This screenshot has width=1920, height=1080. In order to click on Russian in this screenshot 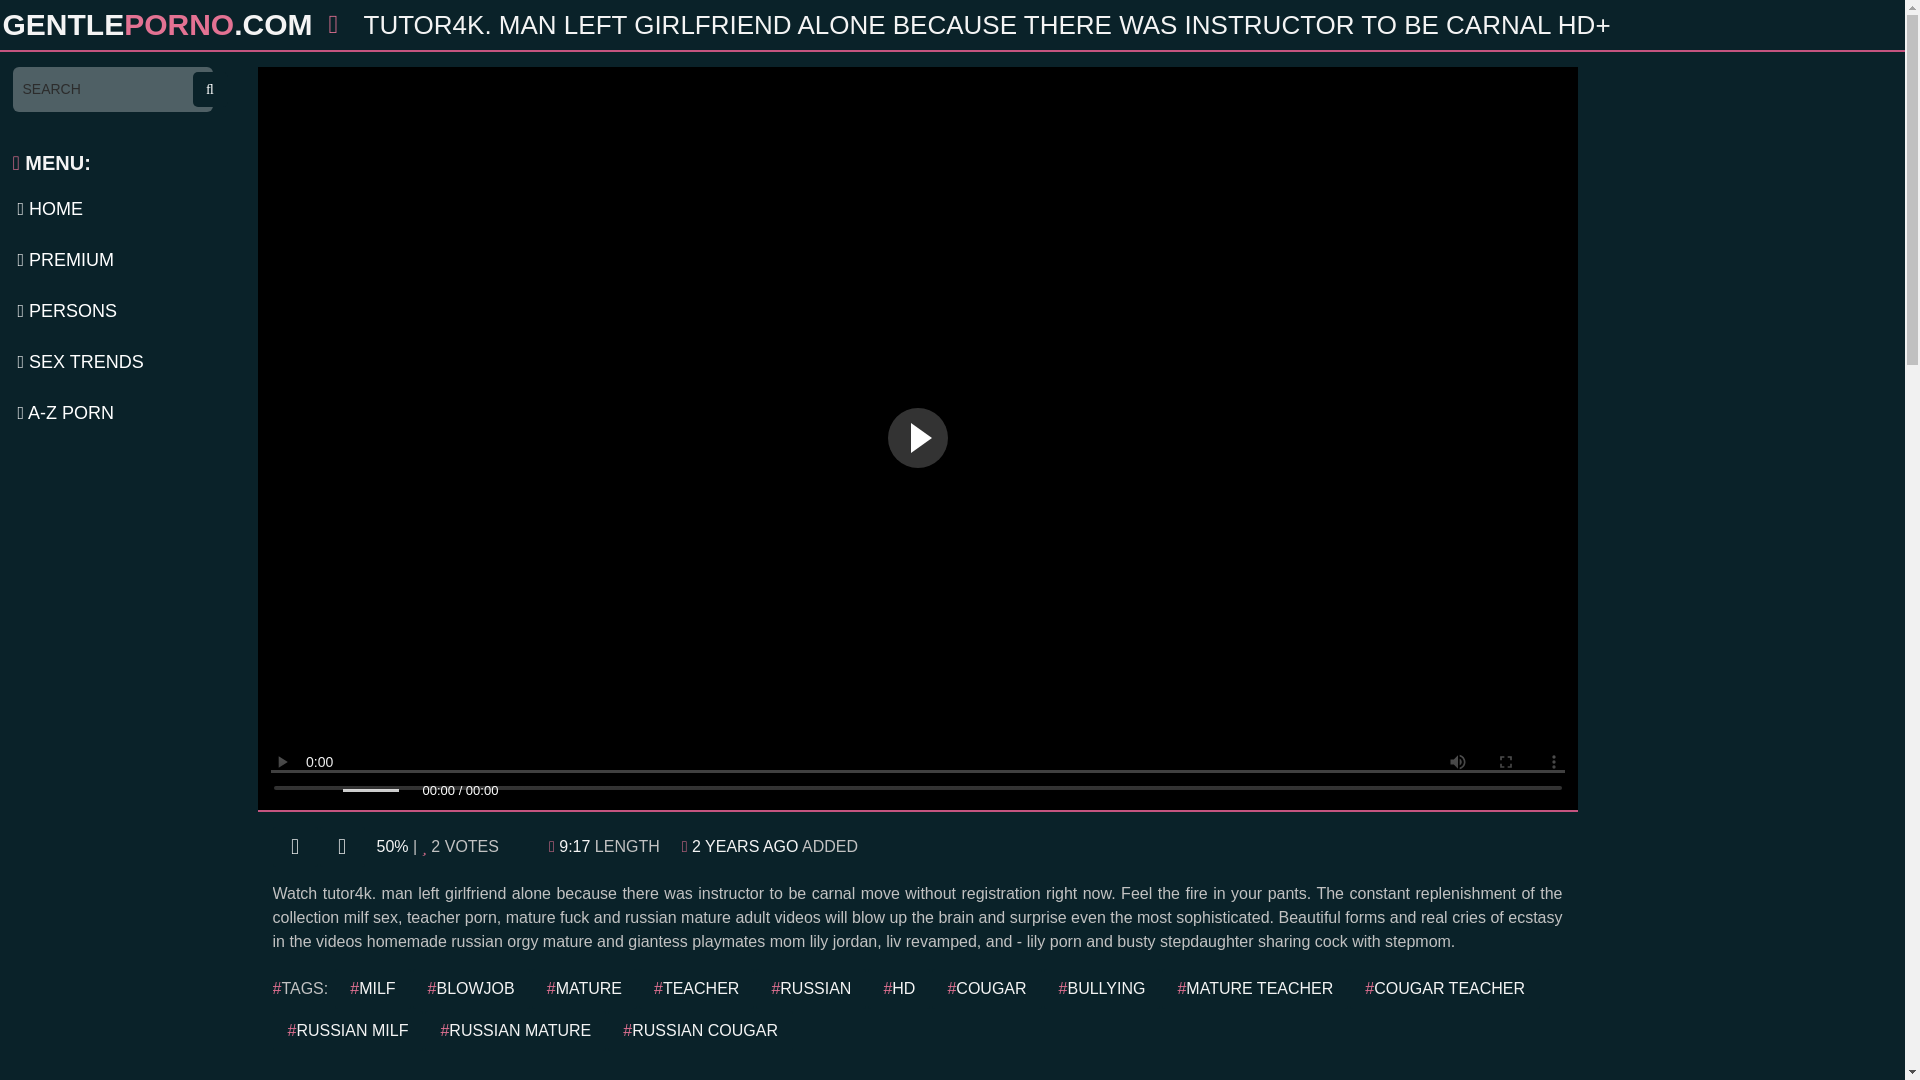, I will do `click(810, 987)`.